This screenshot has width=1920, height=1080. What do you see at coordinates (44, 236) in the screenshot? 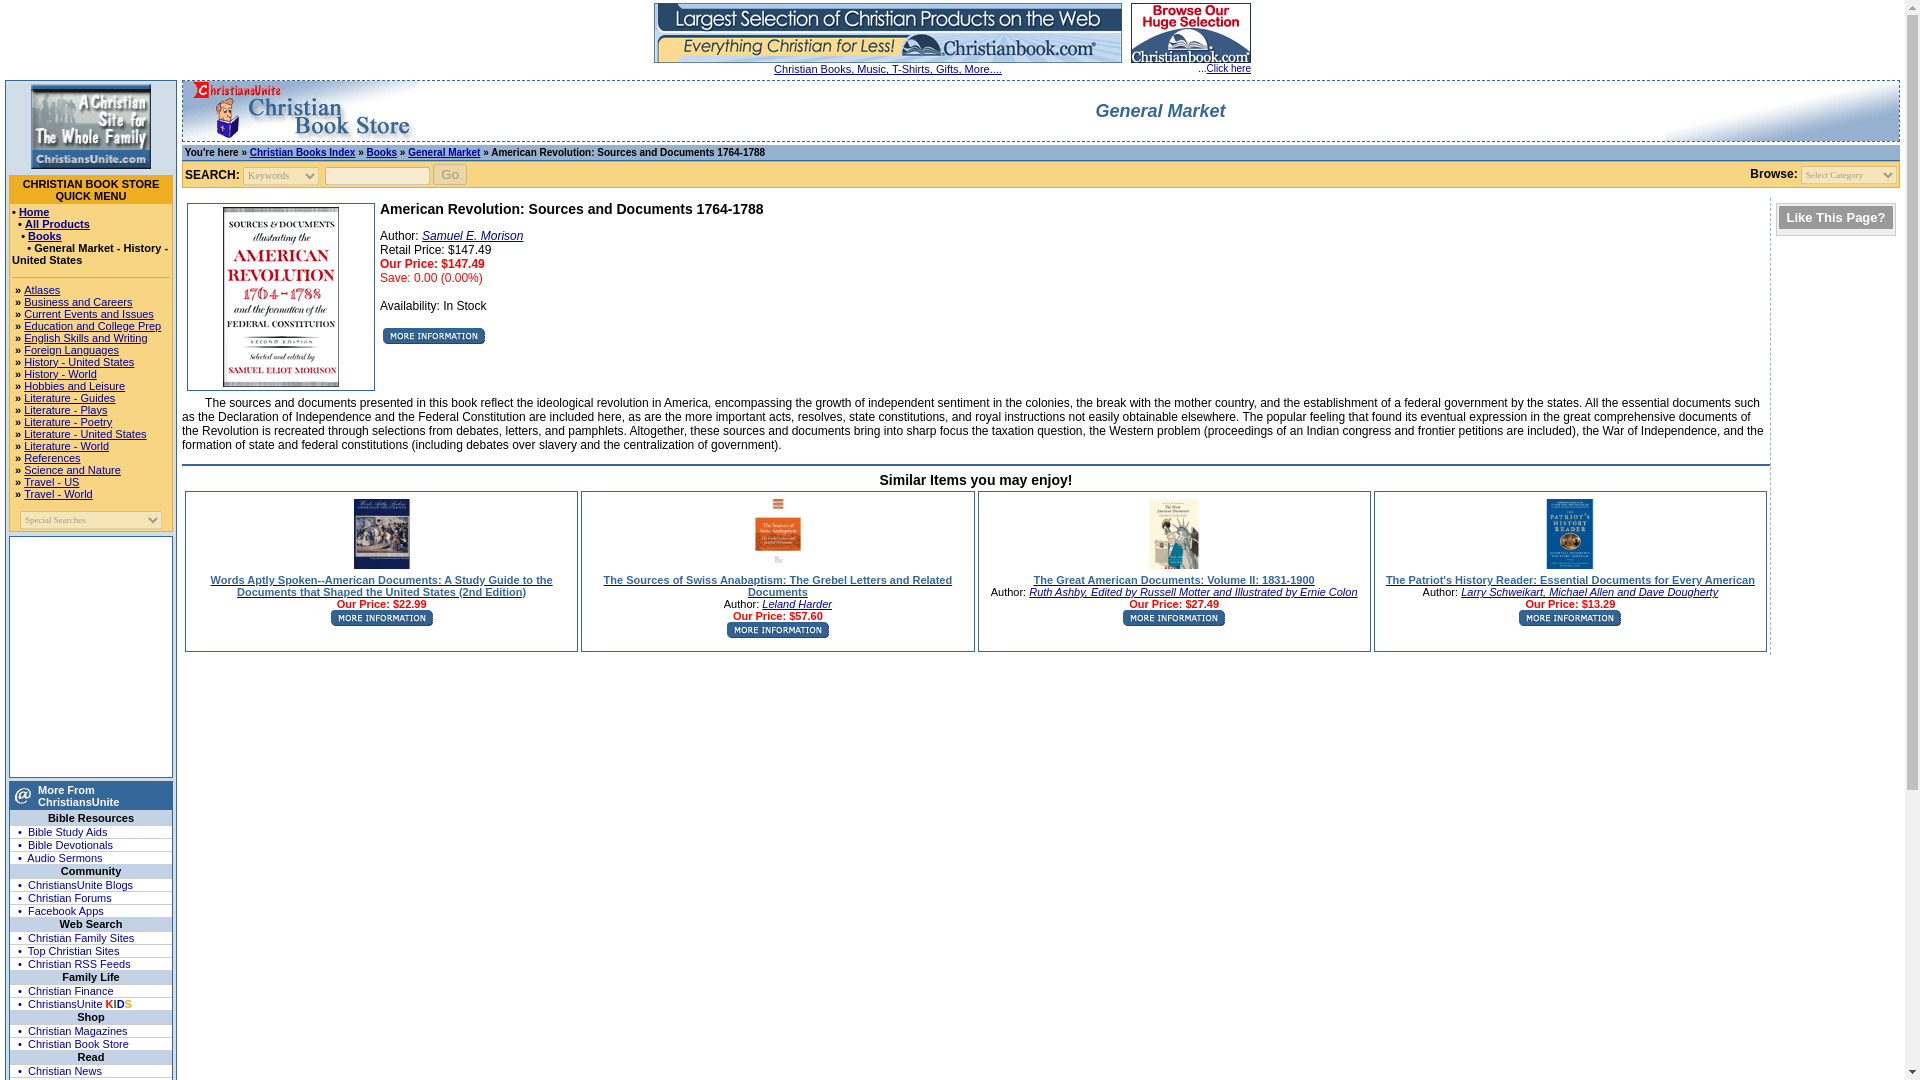
I see `Books` at bounding box center [44, 236].